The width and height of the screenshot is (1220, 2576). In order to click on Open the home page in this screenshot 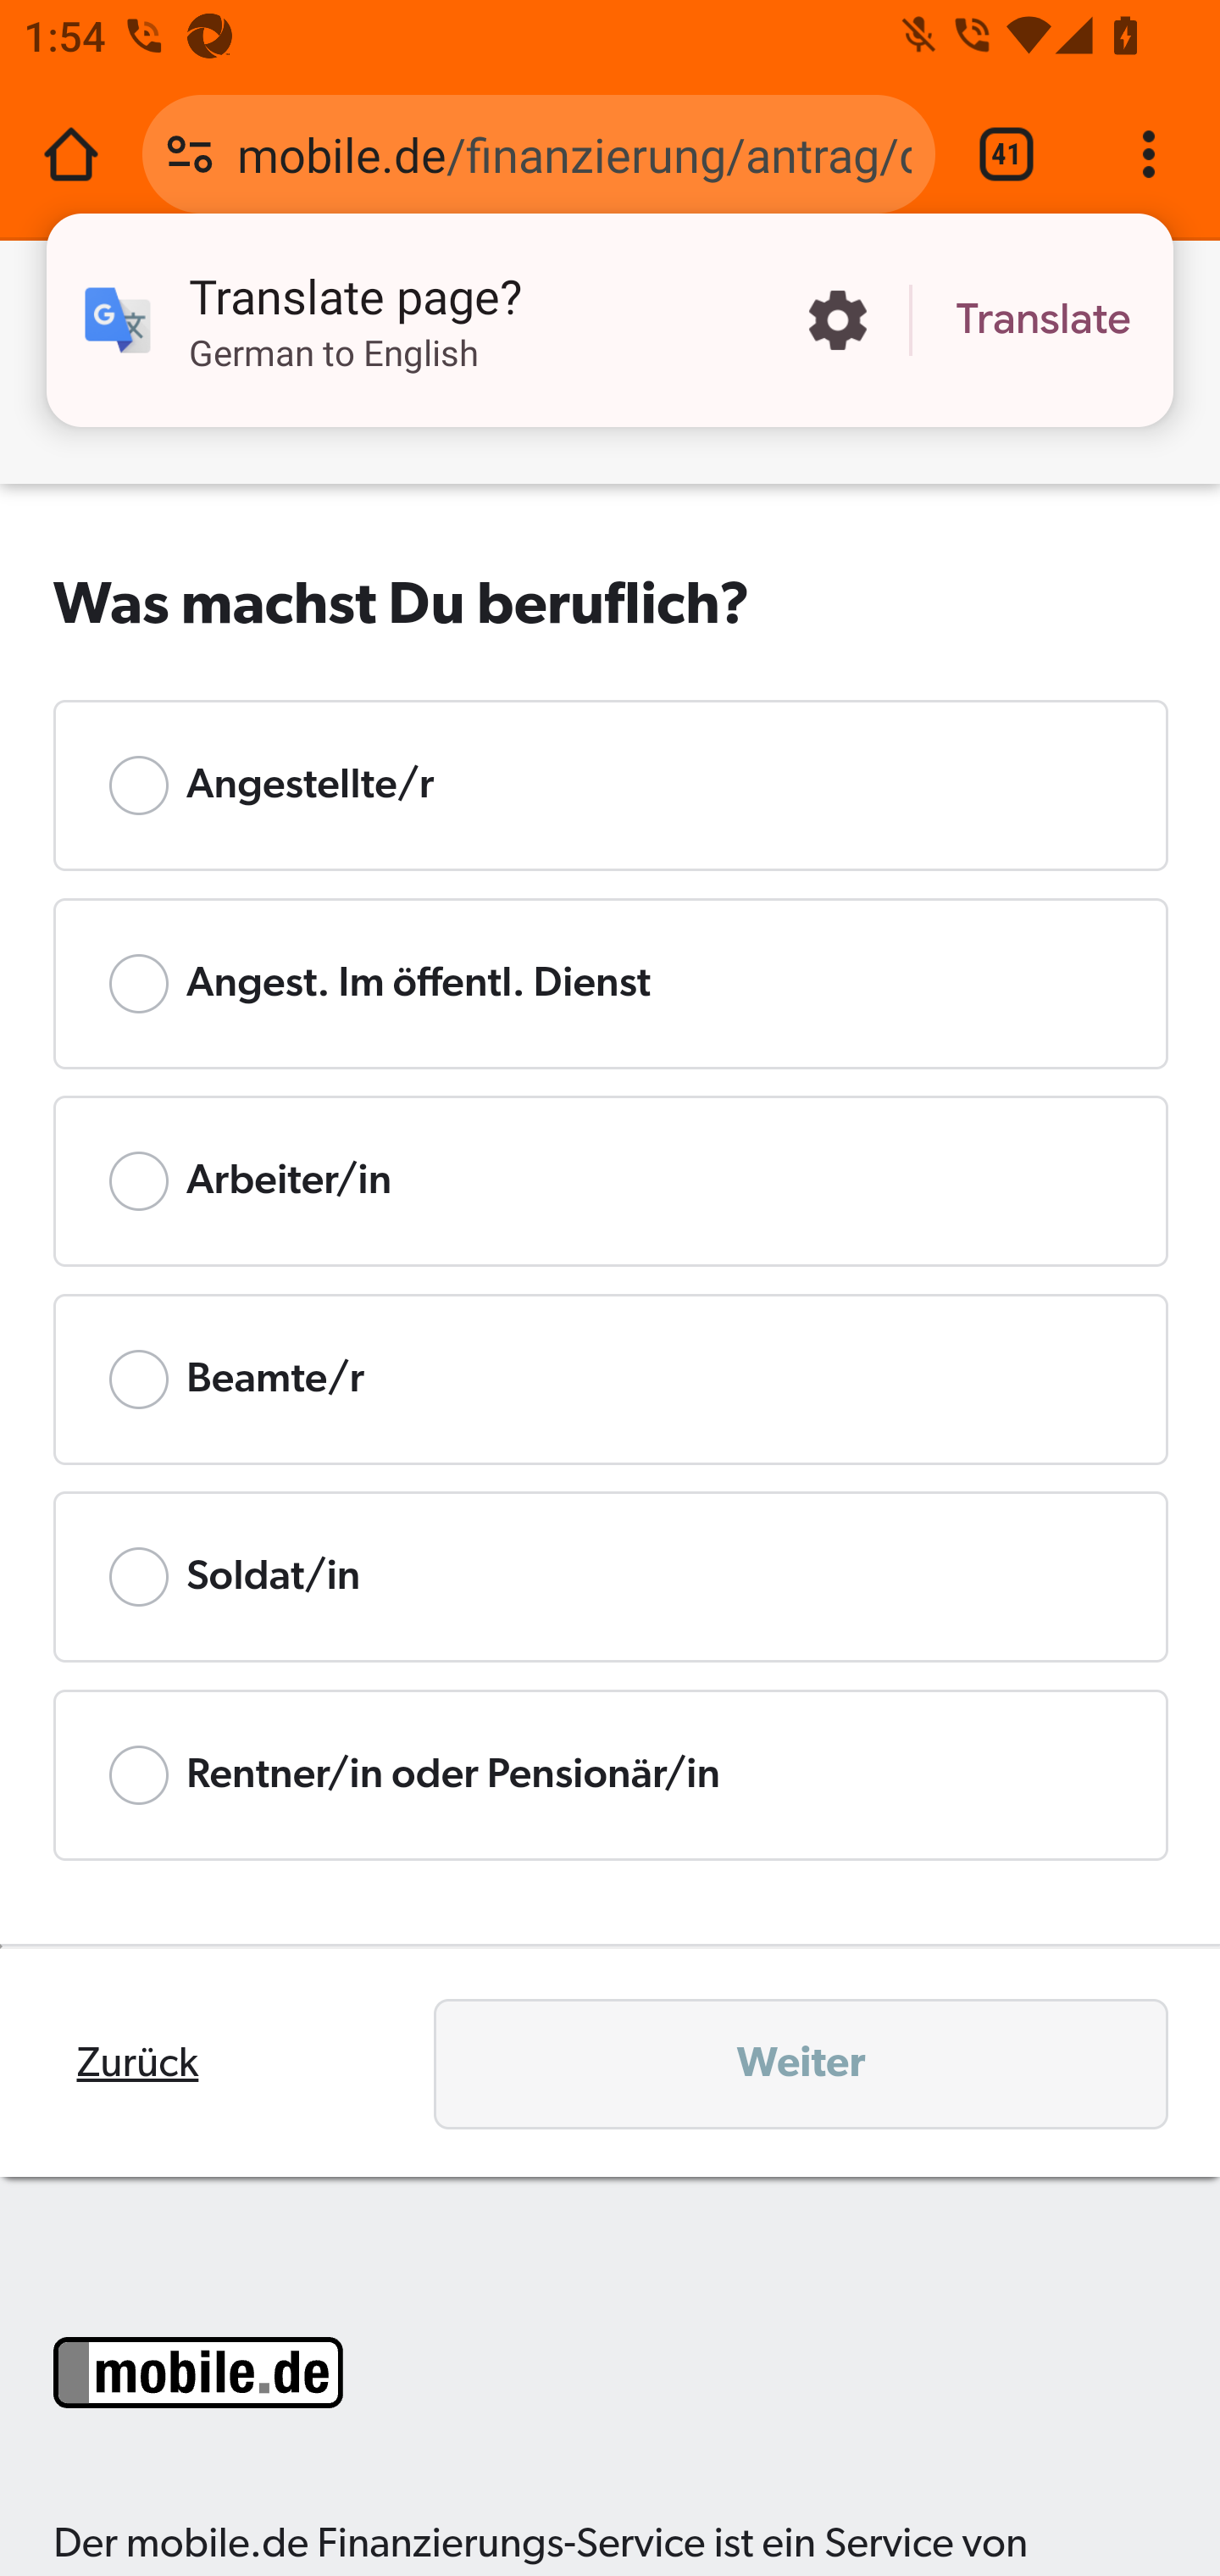, I will do `click(71, 154)`.